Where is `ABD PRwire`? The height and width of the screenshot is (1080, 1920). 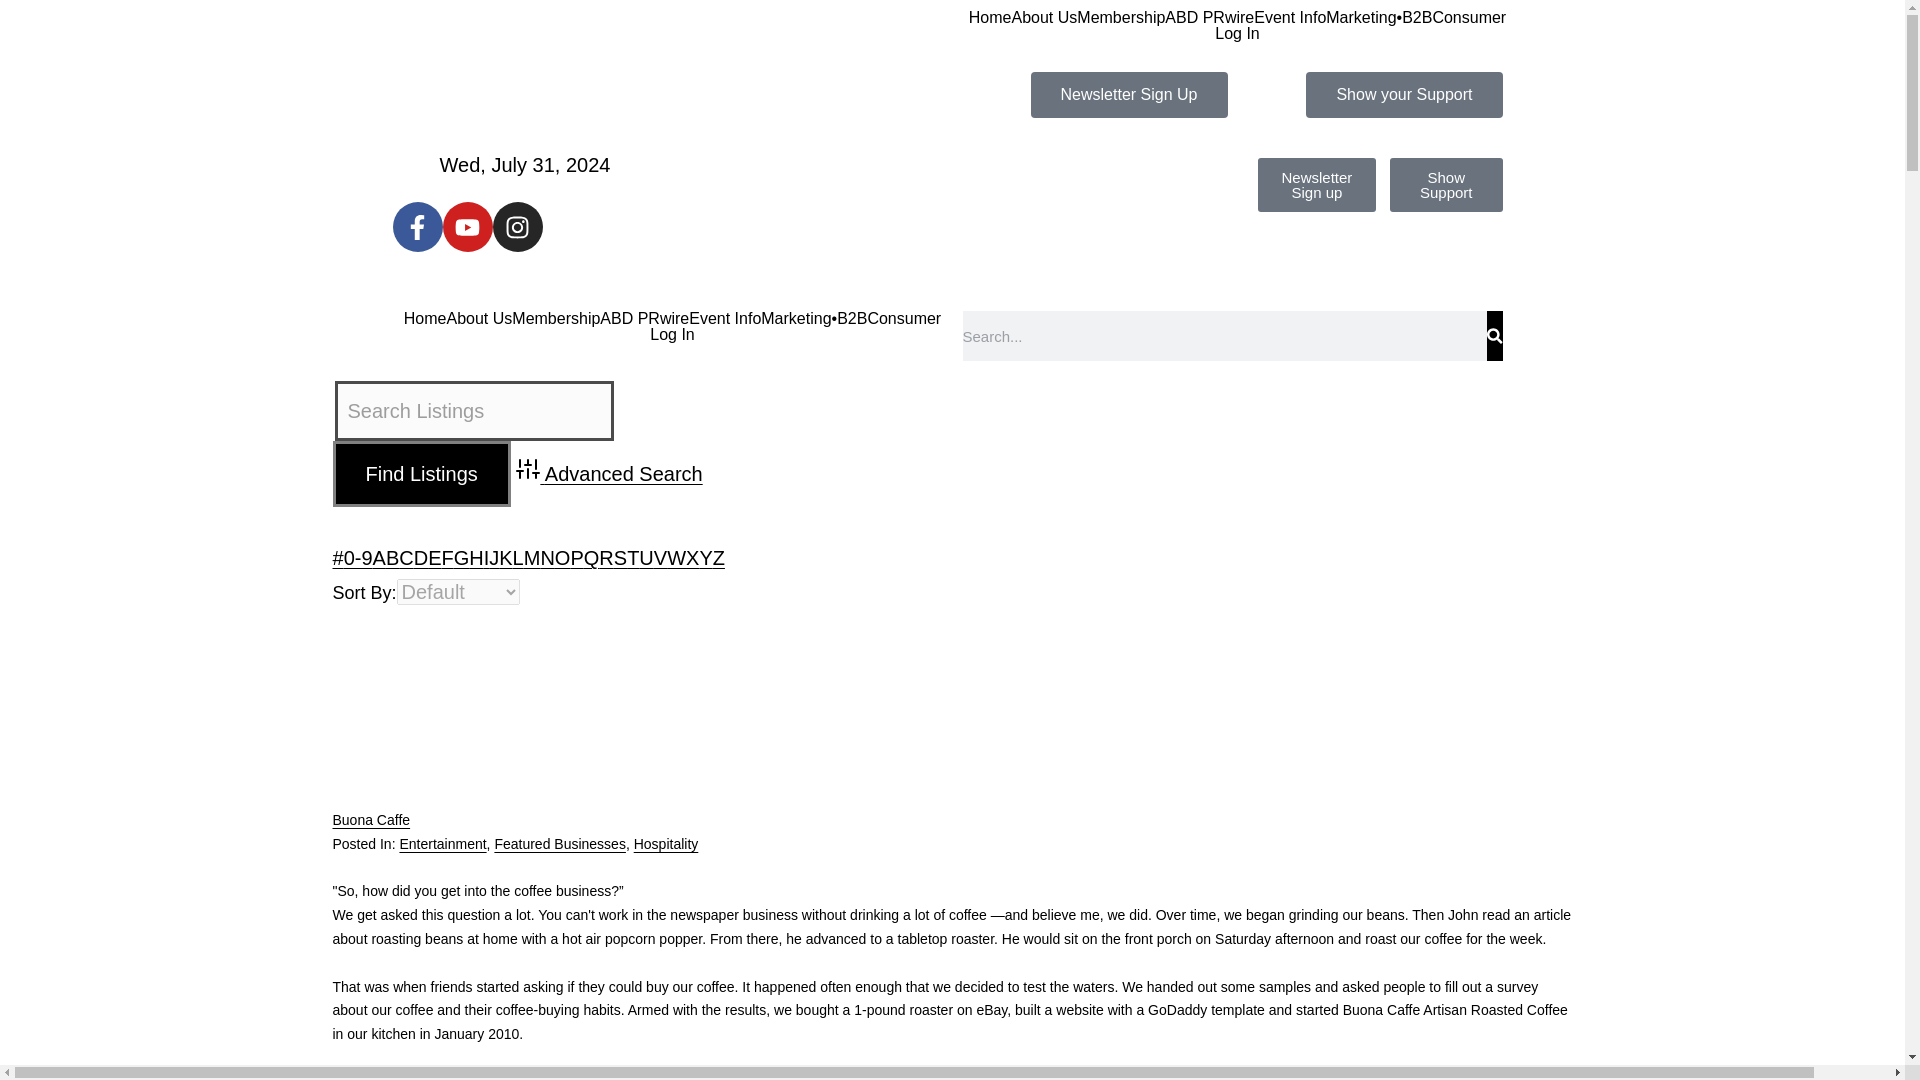 ABD PRwire is located at coordinates (1209, 17).